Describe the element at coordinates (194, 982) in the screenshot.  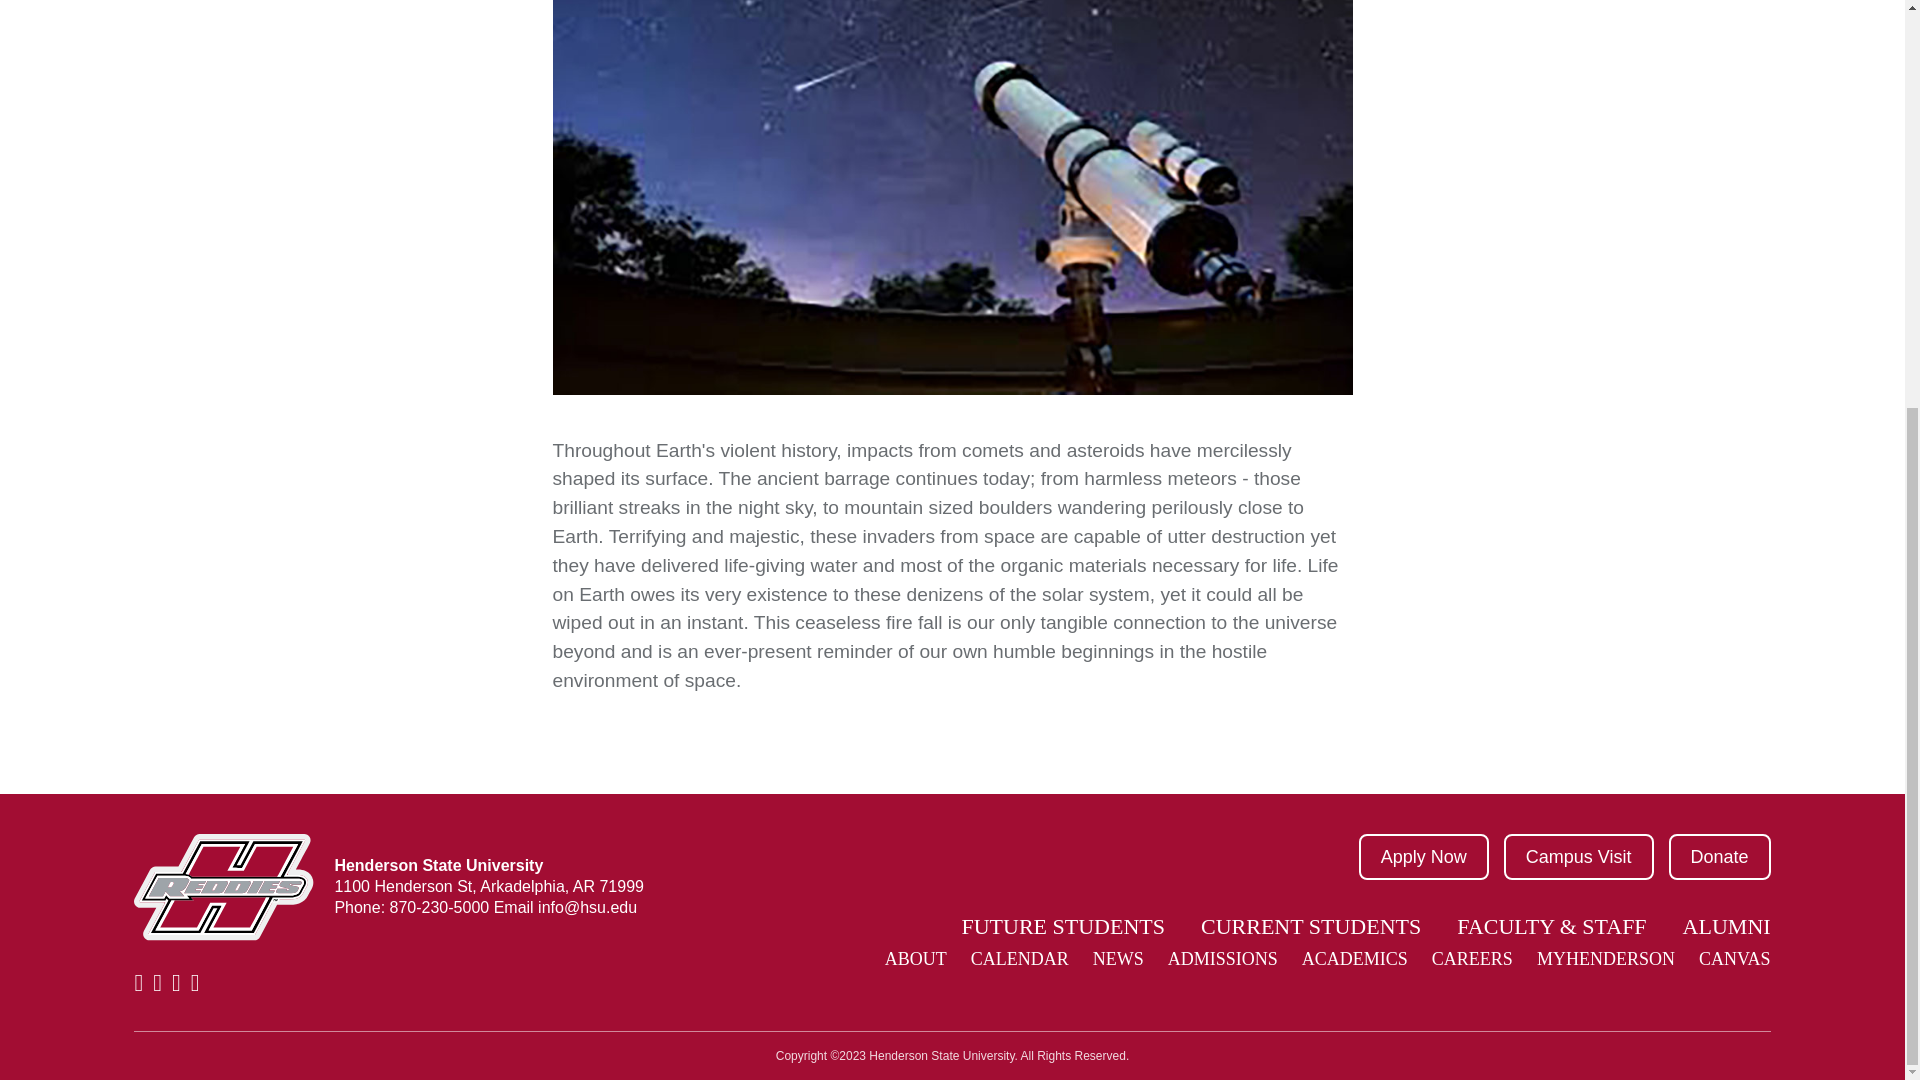
I see `Flickr` at that location.